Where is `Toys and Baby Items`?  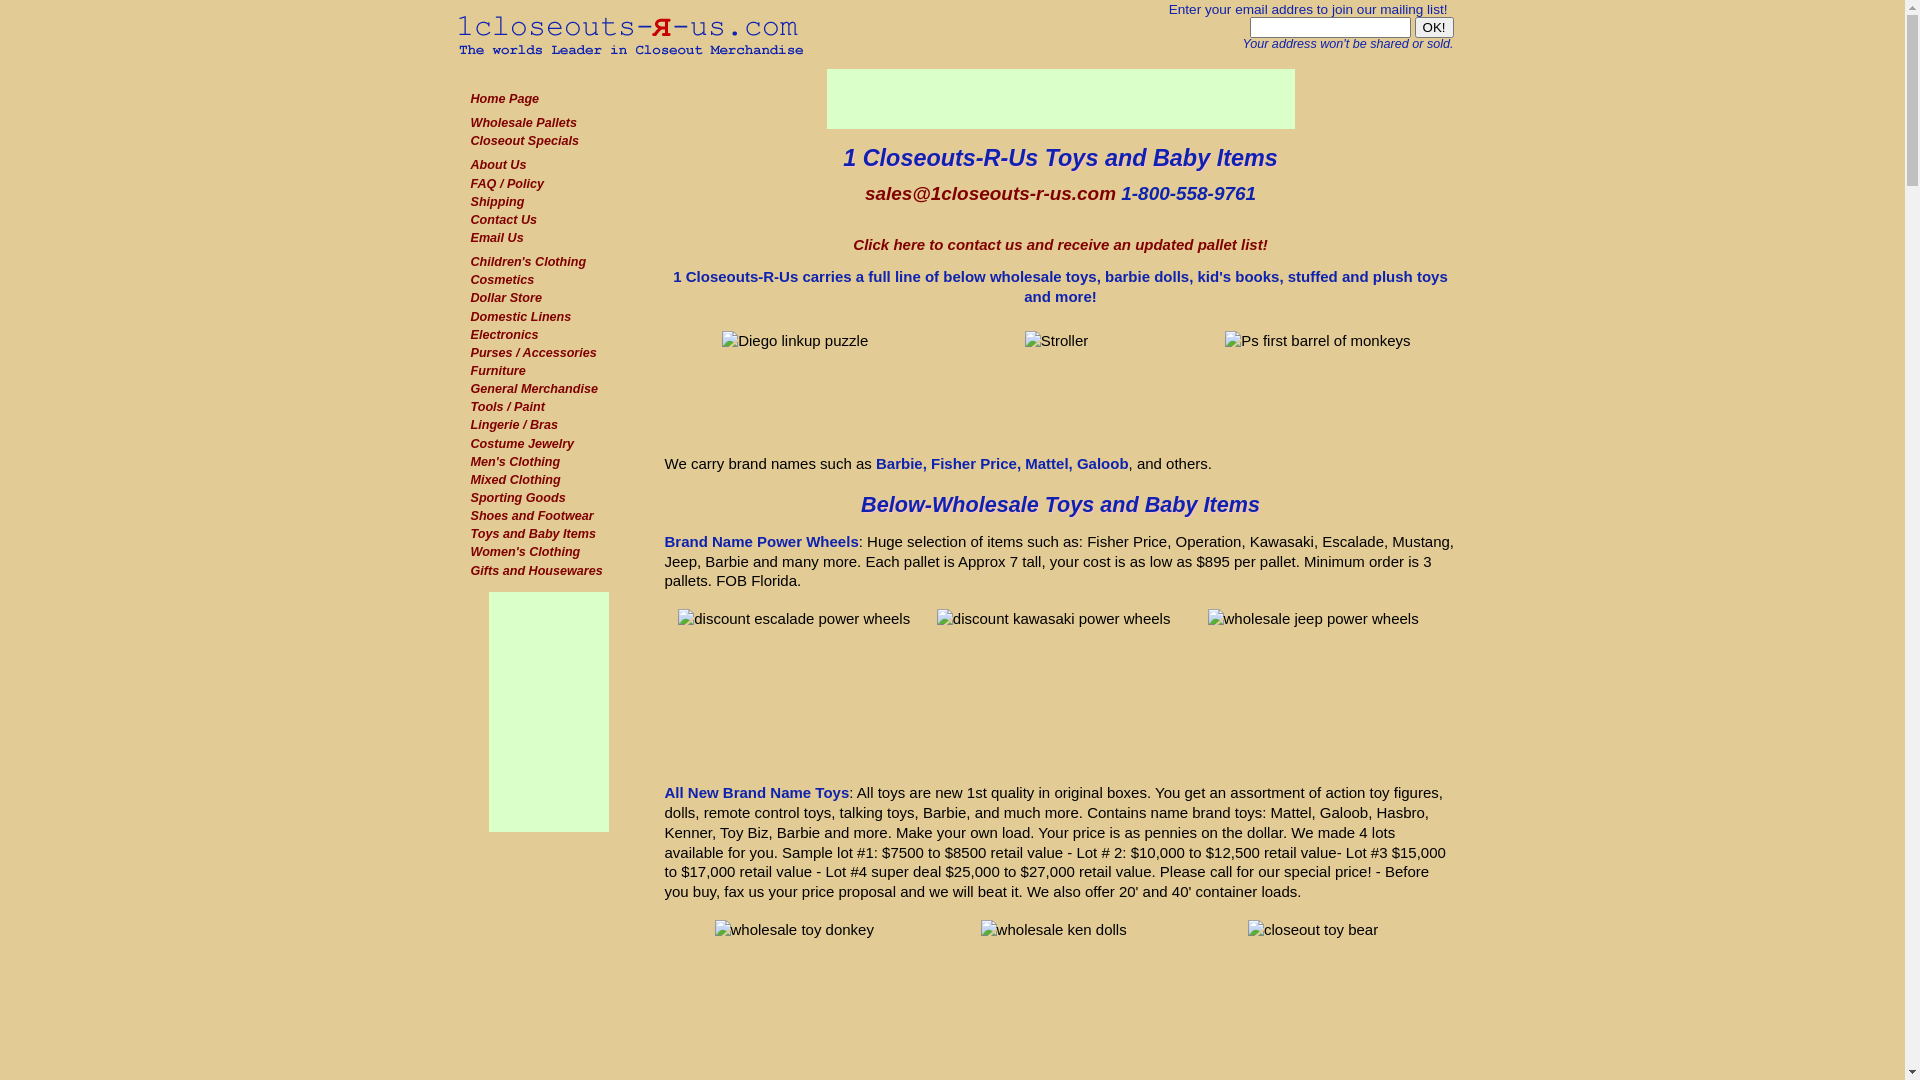 Toys and Baby Items is located at coordinates (533, 534).